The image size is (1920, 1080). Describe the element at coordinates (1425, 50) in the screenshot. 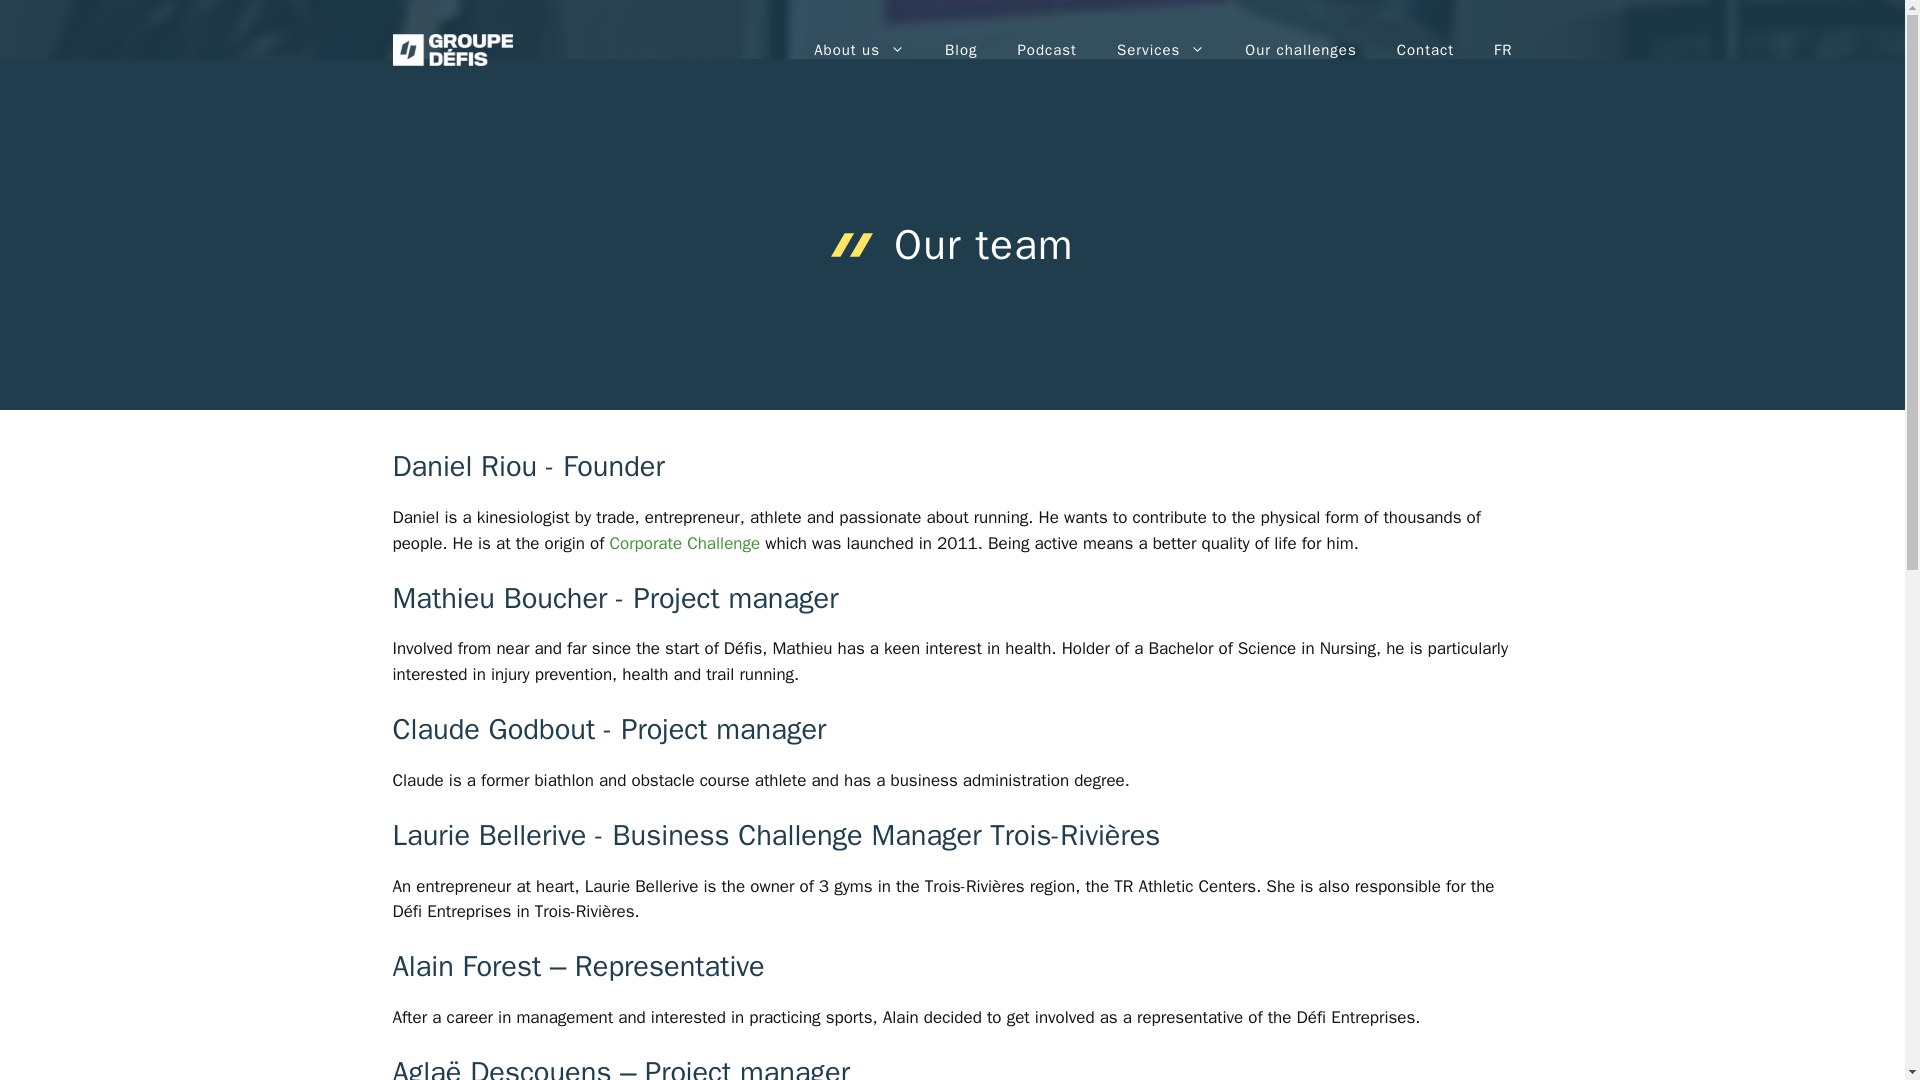

I see `Contact` at that location.